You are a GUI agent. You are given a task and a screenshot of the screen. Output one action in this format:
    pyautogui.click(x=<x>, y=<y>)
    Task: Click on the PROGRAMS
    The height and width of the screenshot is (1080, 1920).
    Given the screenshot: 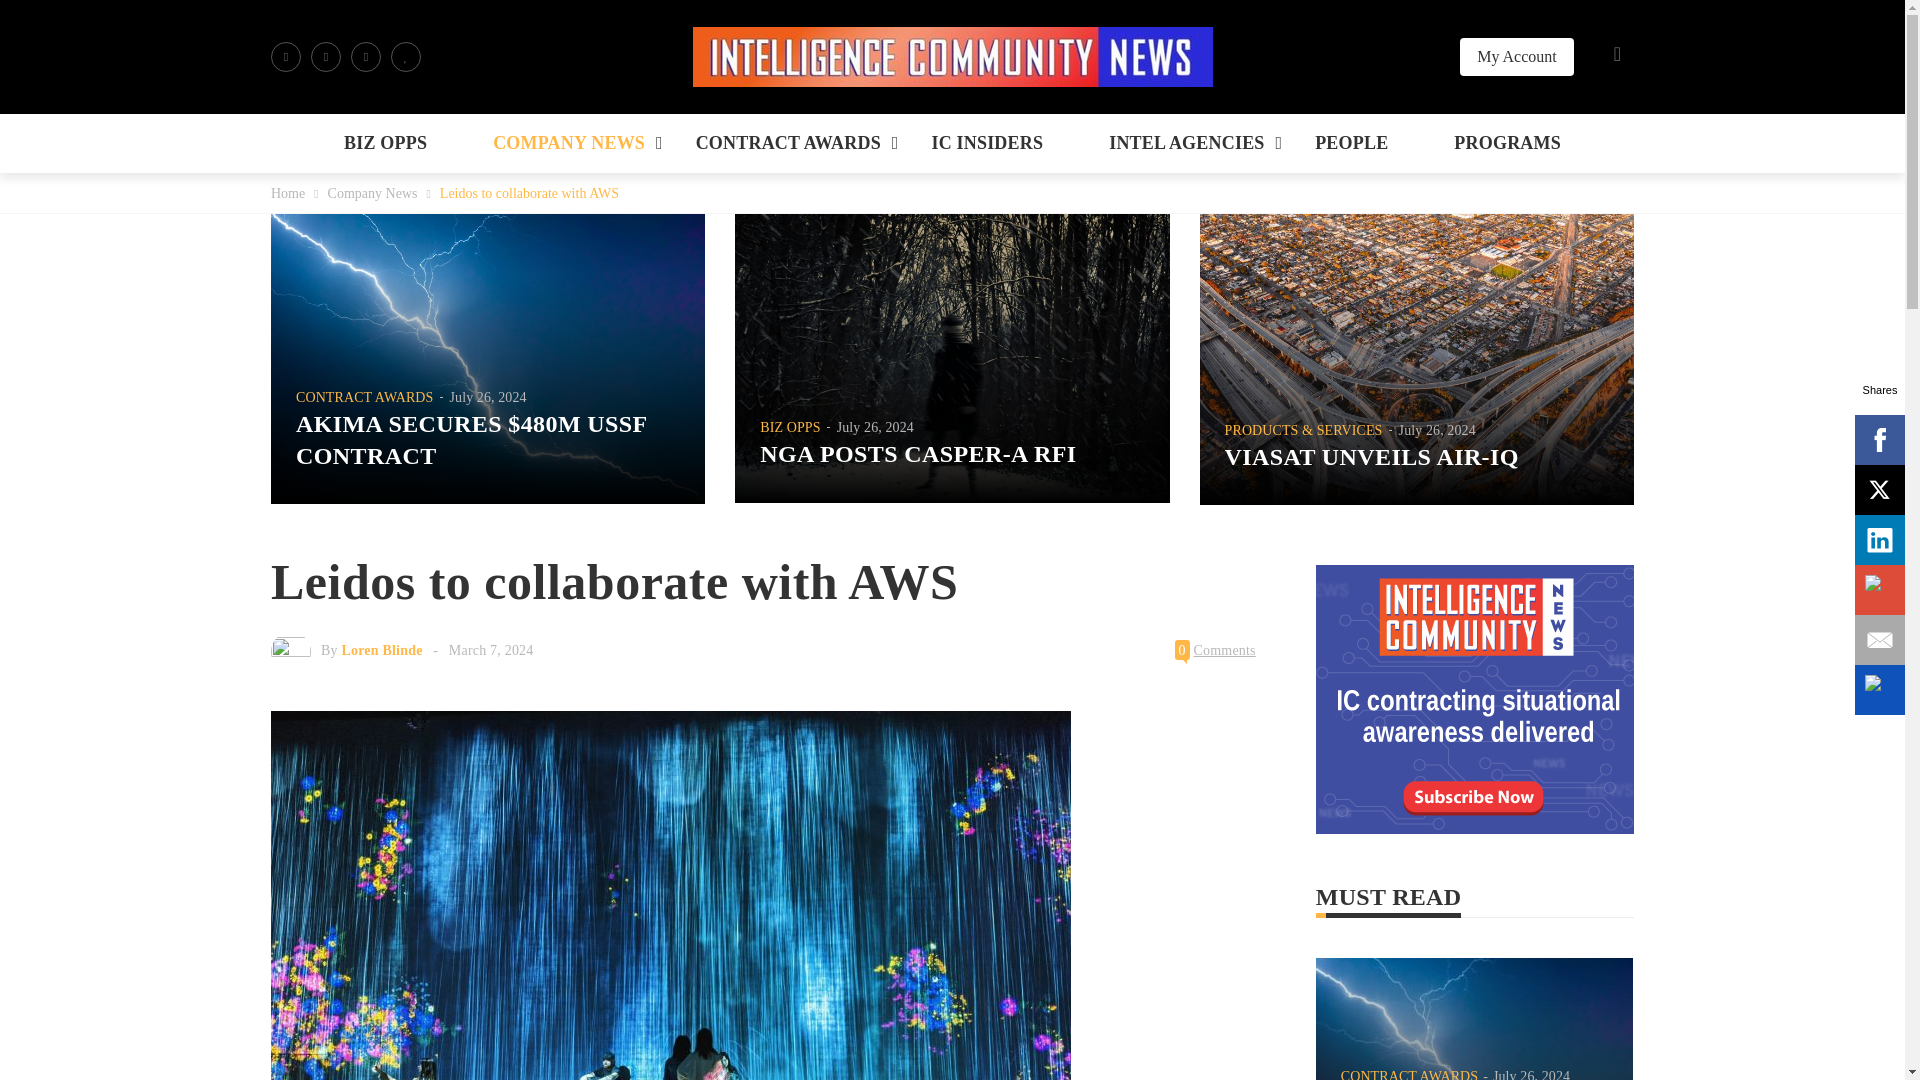 What is the action you would take?
    pyautogui.click(x=1506, y=143)
    